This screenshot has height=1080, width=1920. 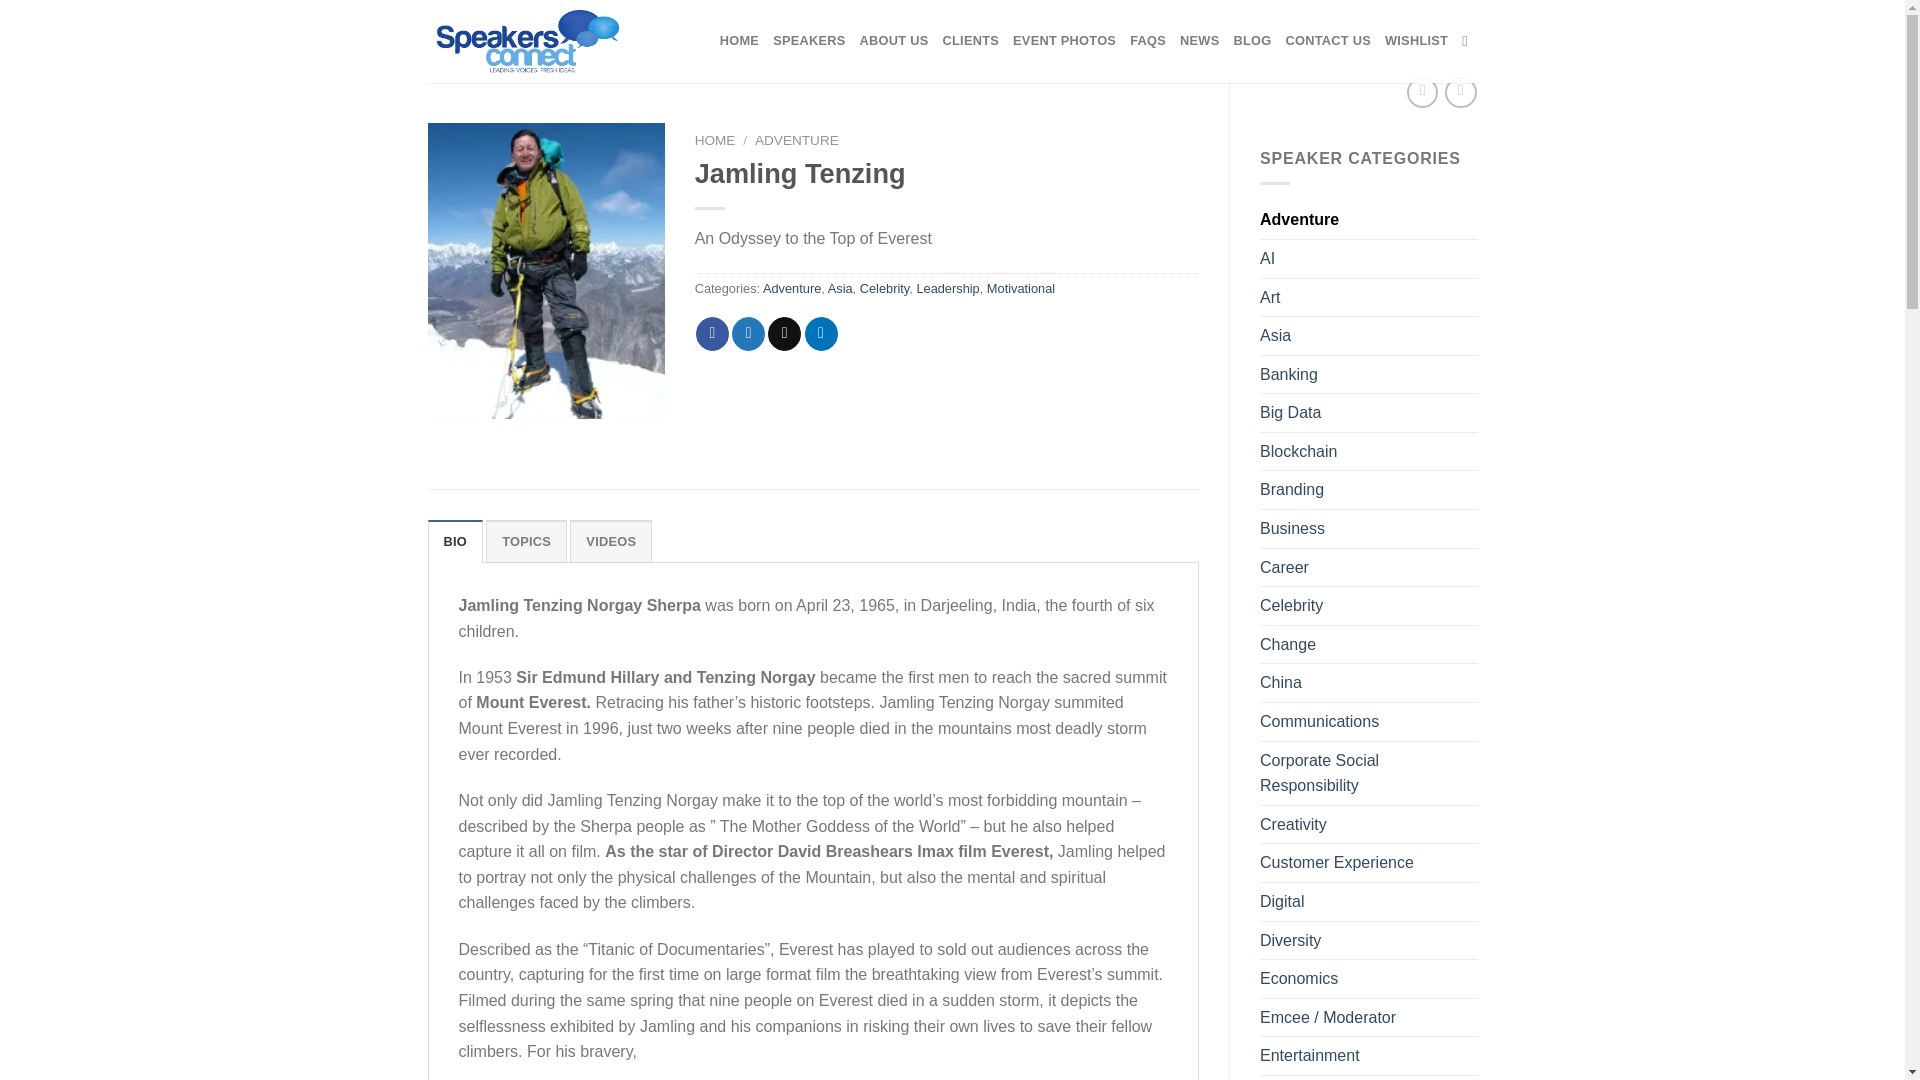 I want to click on Diversity, so click(x=1368, y=941).